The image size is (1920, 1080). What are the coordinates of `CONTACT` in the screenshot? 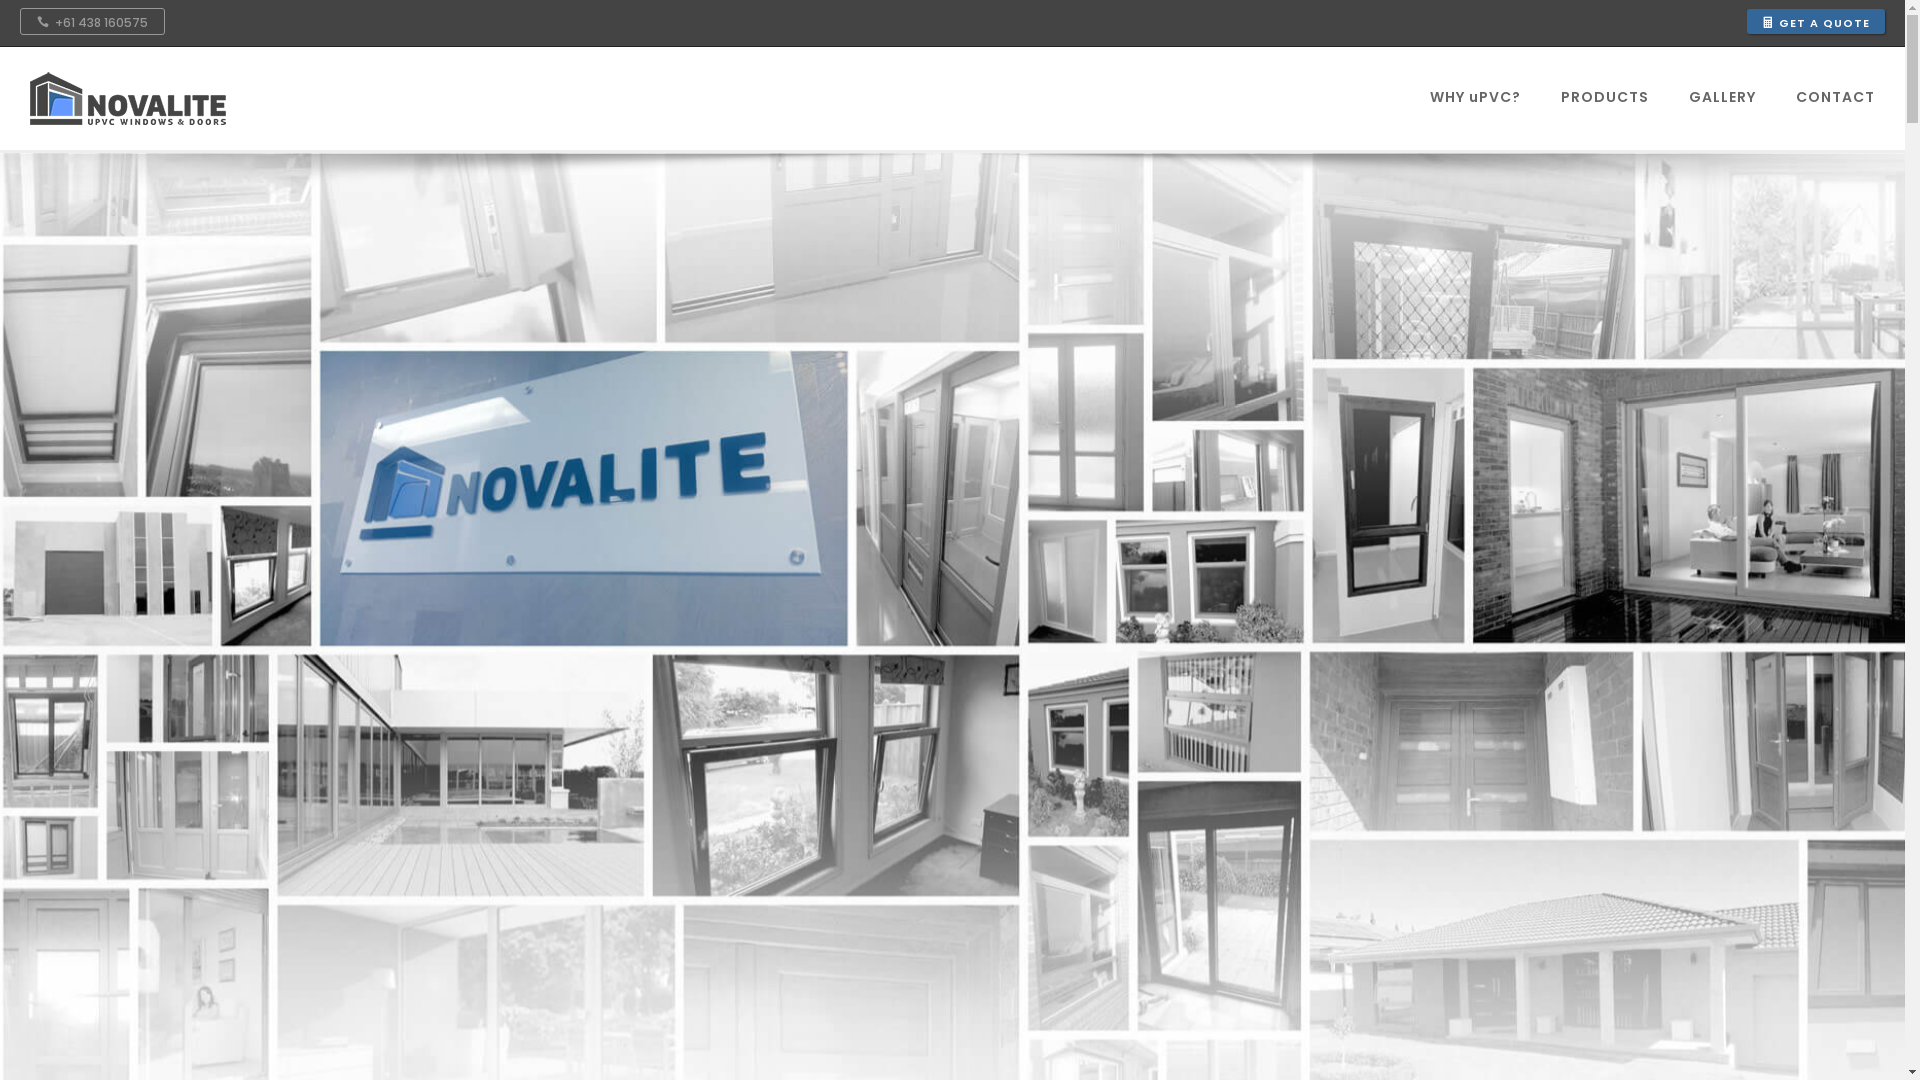 It's located at (1826, 98).